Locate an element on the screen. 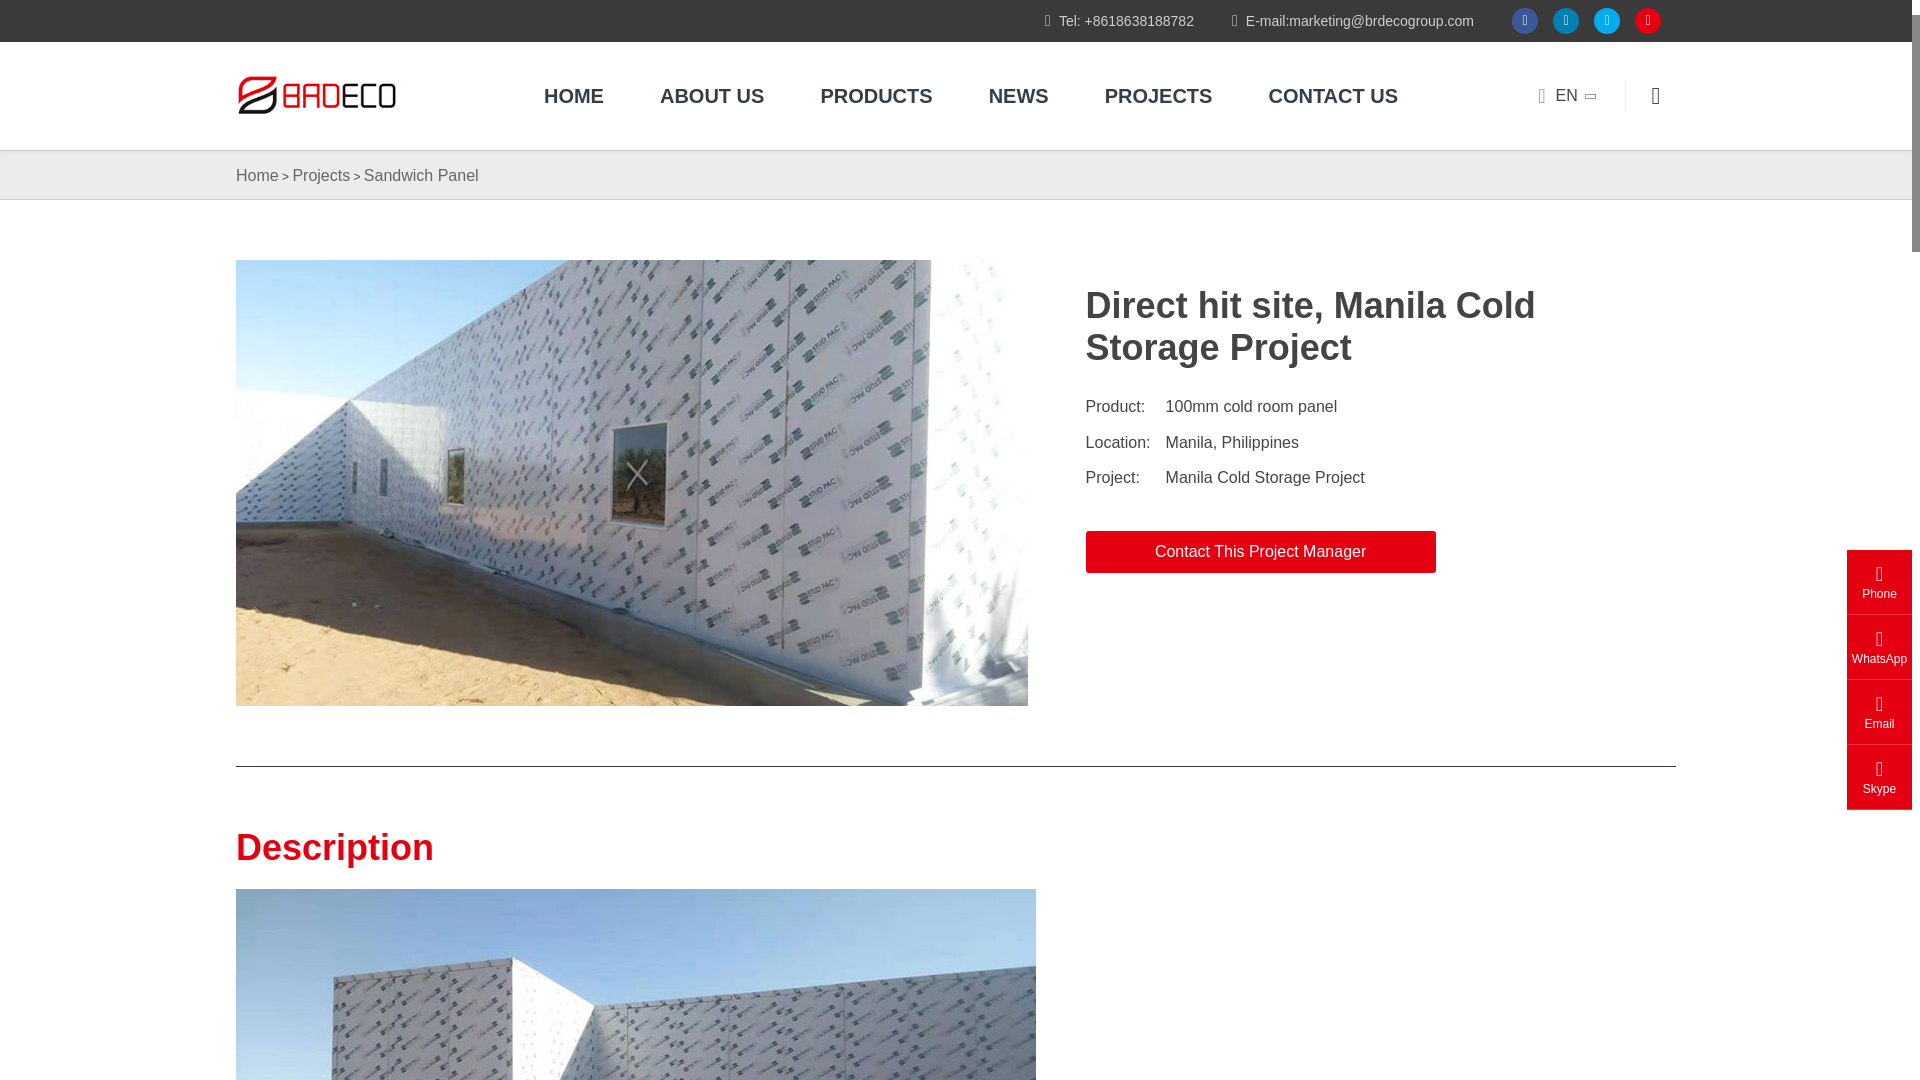 This screenshot has width=1920, height=1080. PROJECTS is located at coordinates (1158, 96).